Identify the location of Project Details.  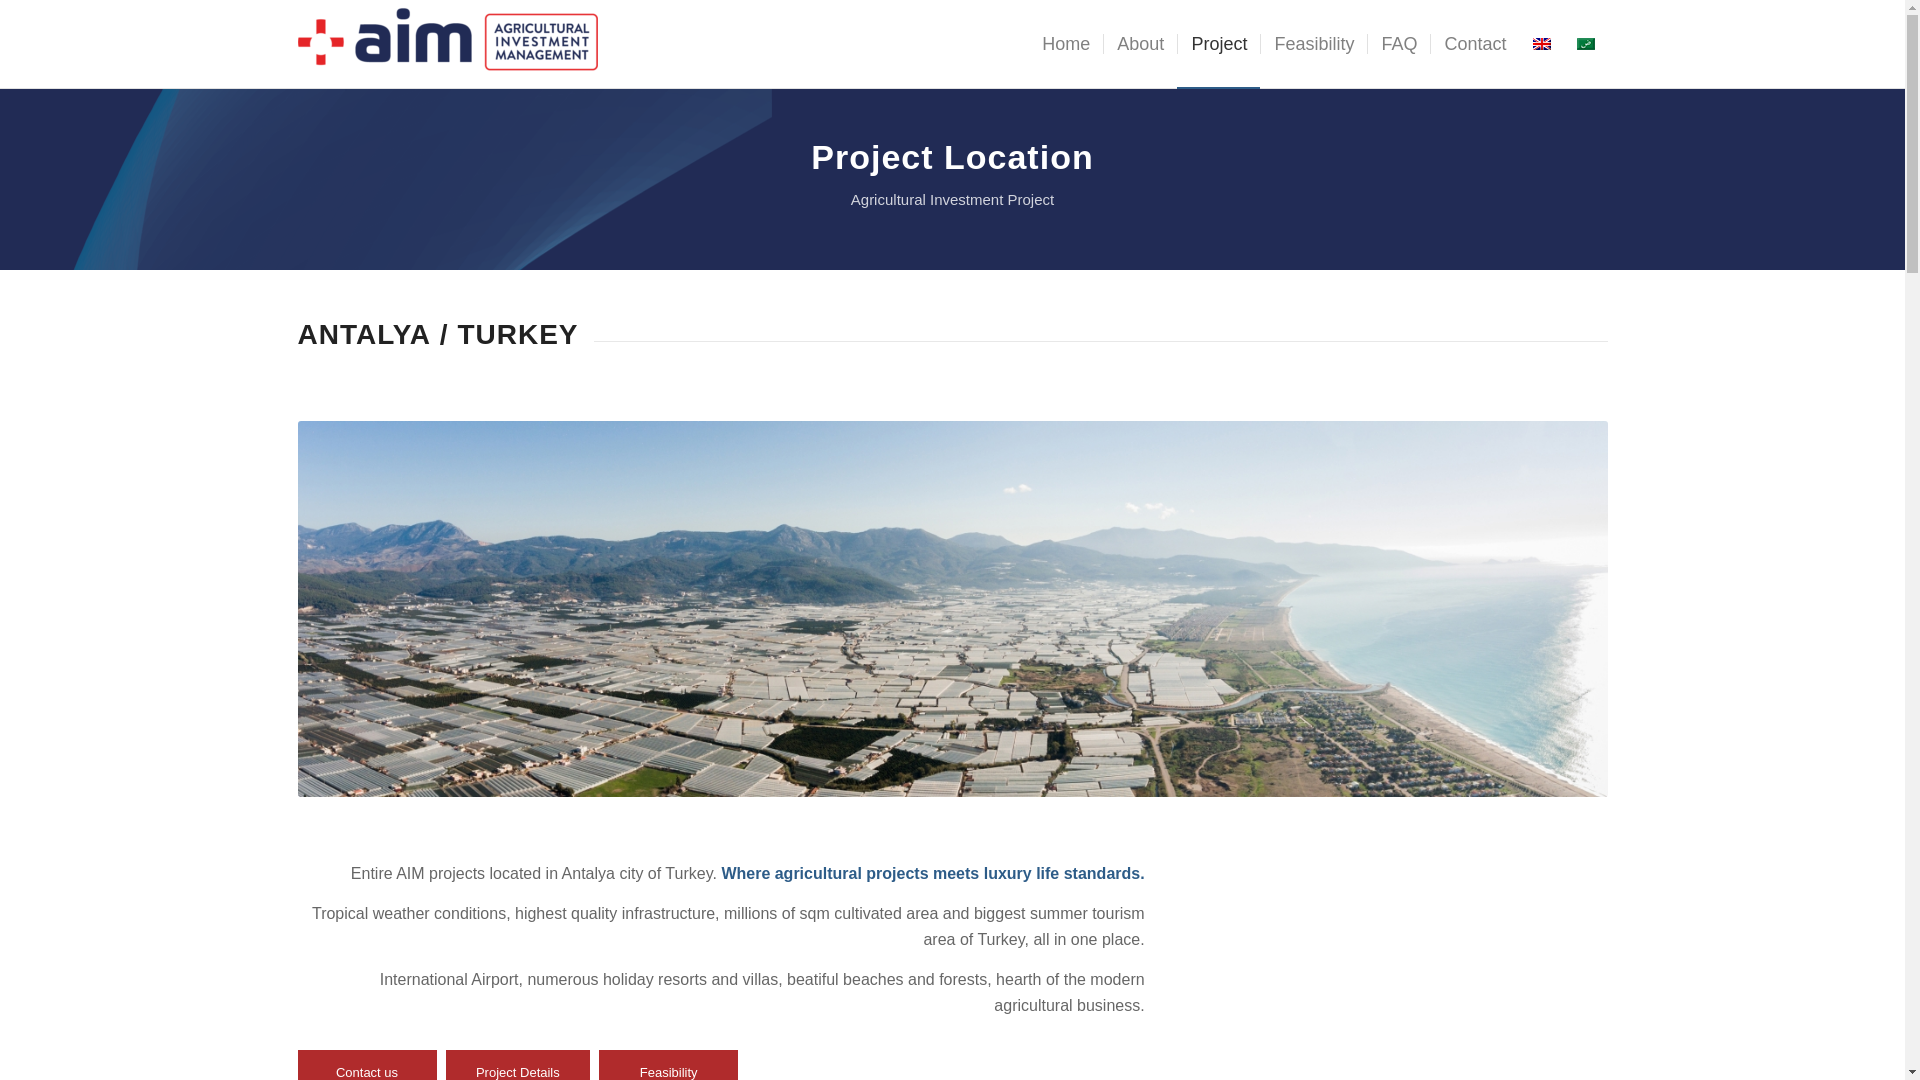
(517, 1064).